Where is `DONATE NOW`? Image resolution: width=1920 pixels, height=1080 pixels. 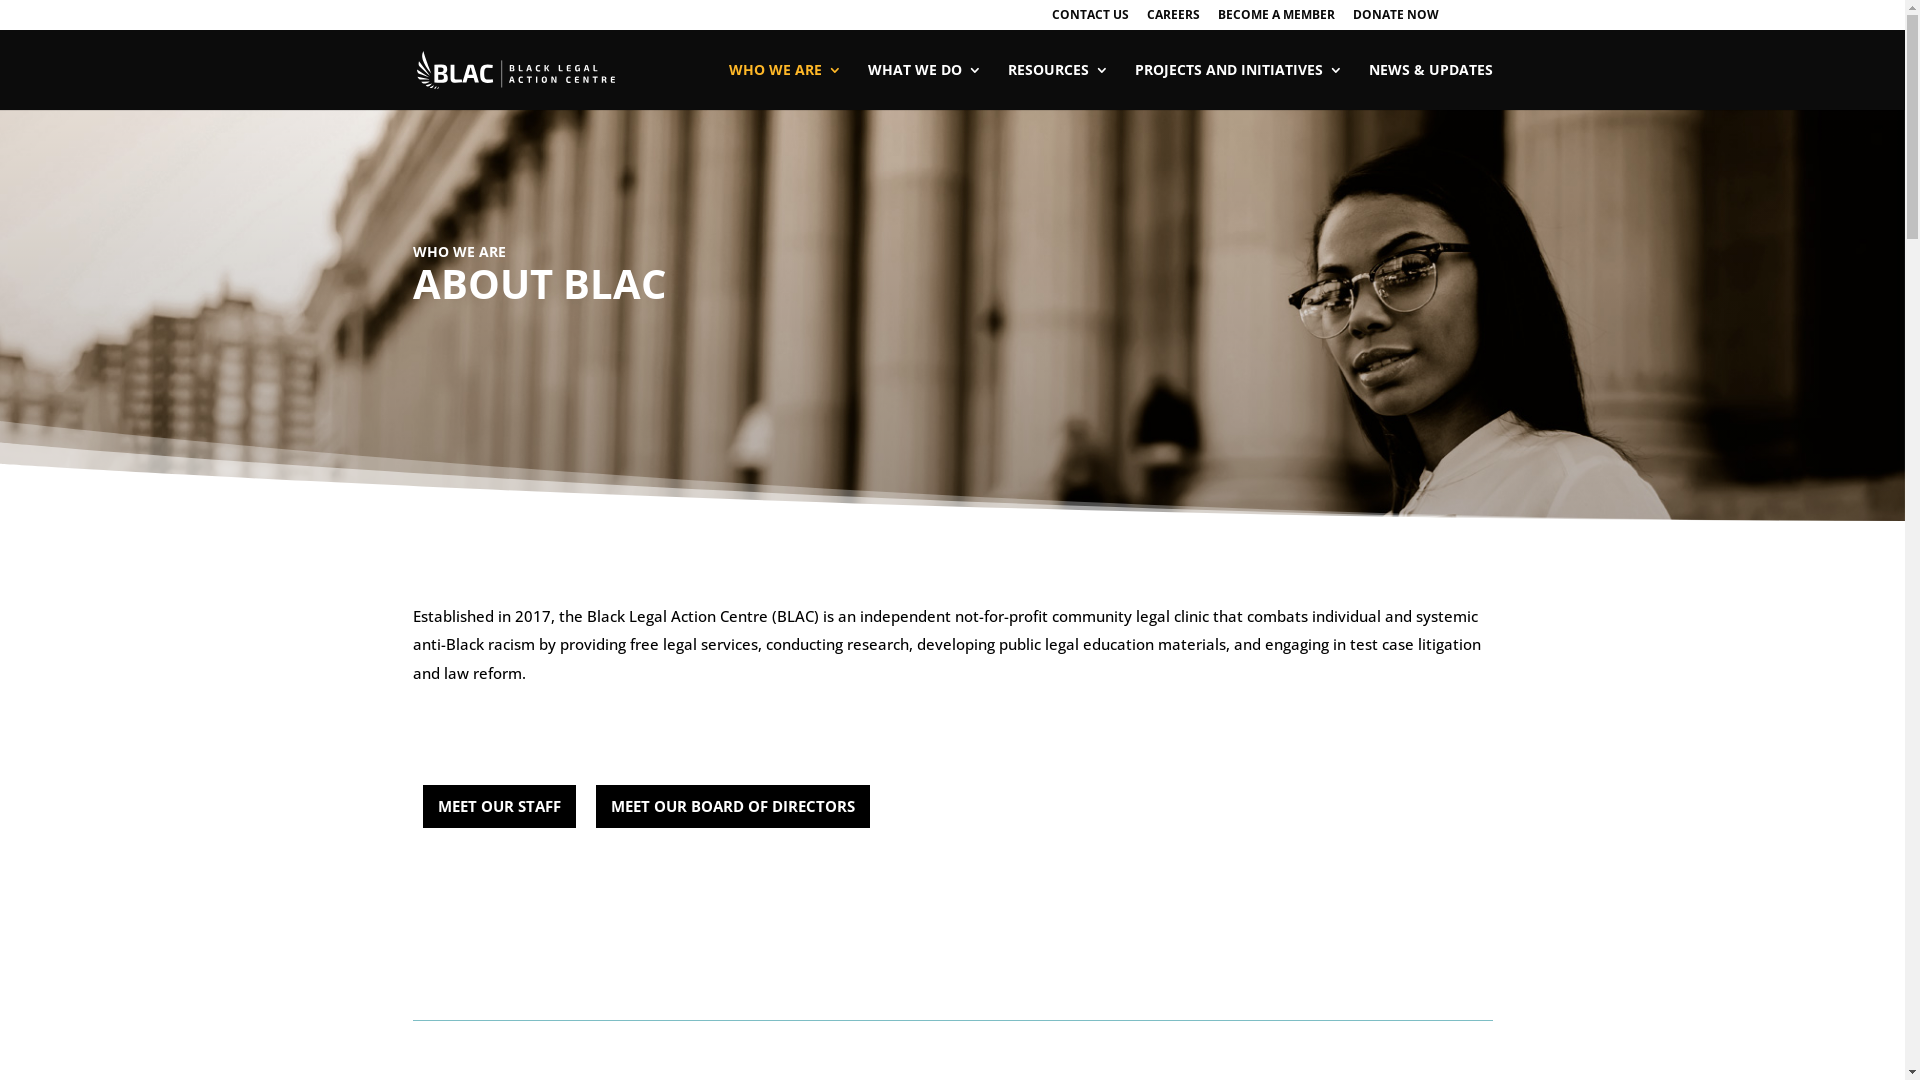 DONATE NOW is located at coordinates (1395, 20).